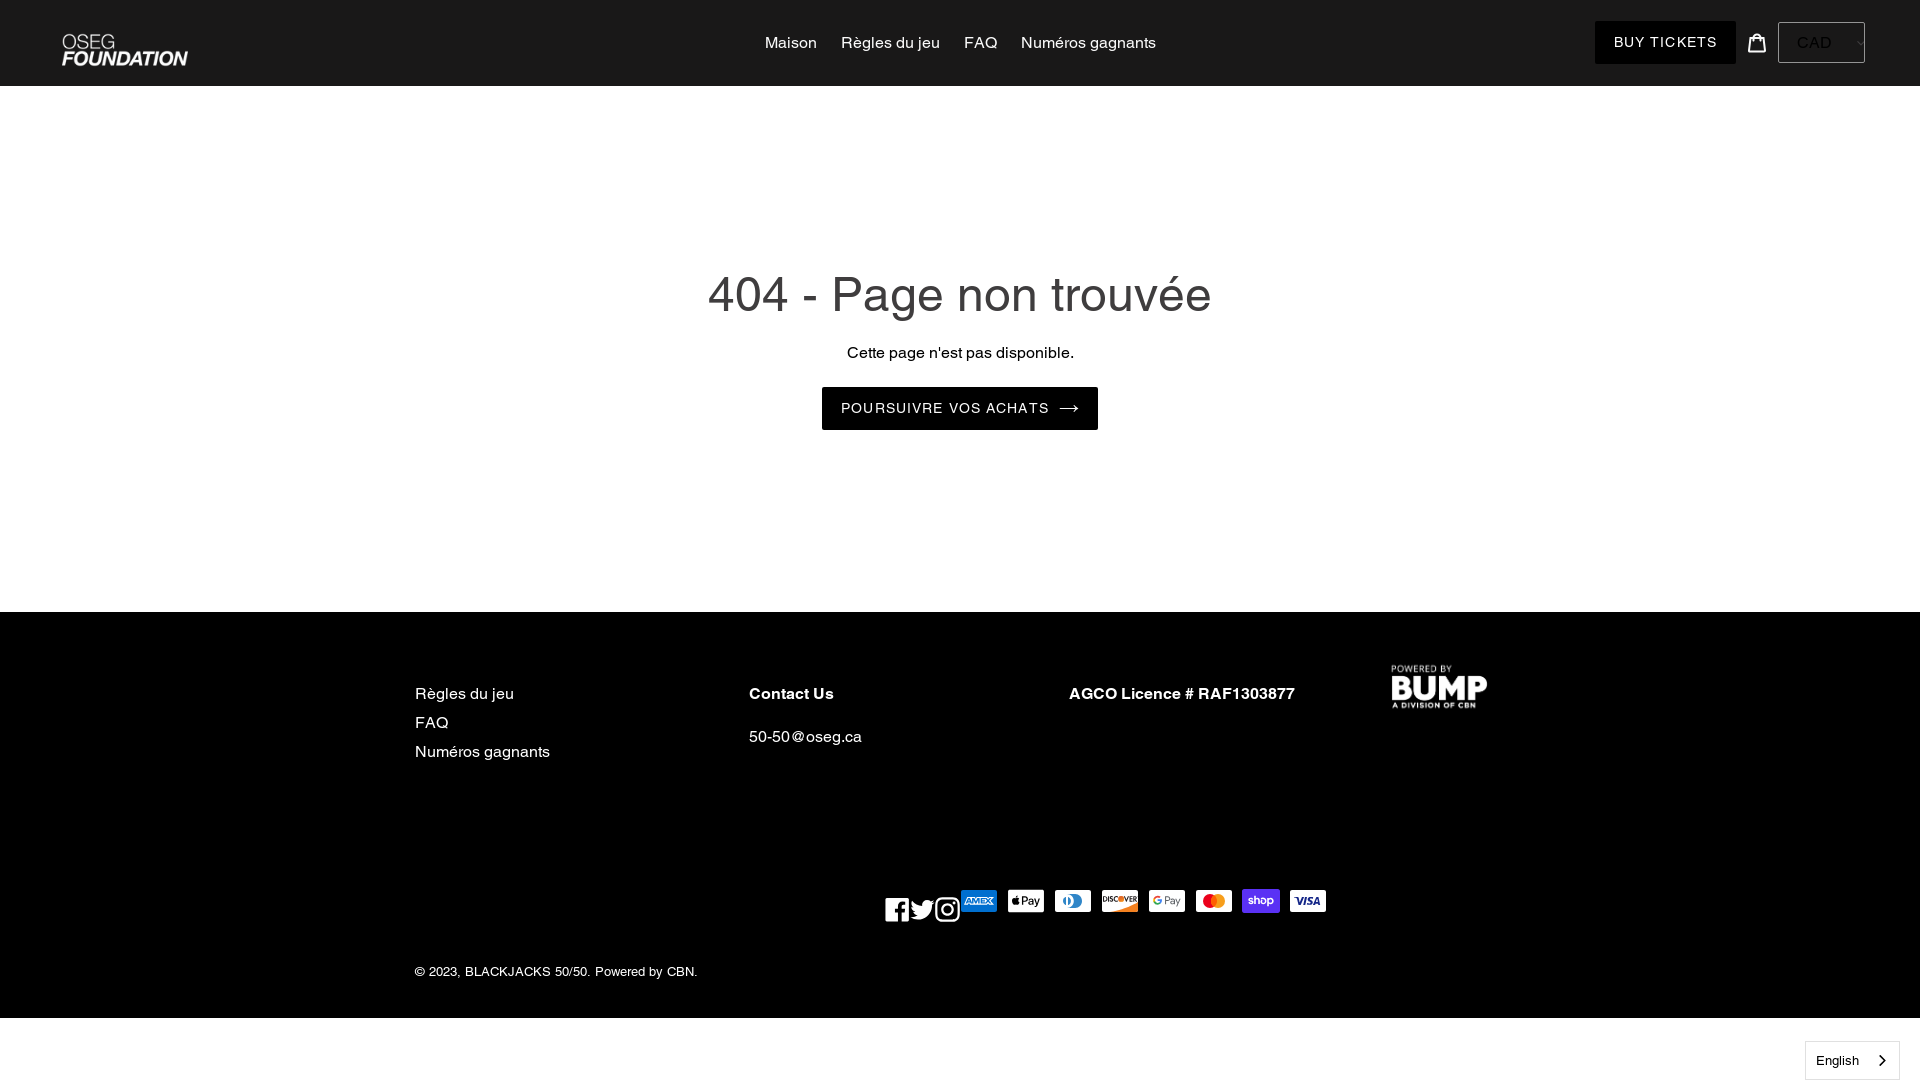 The image size is (1920, 1080). Describe the element at coordinates (1852, 1060) in the screenshot. I see `English` at that location.